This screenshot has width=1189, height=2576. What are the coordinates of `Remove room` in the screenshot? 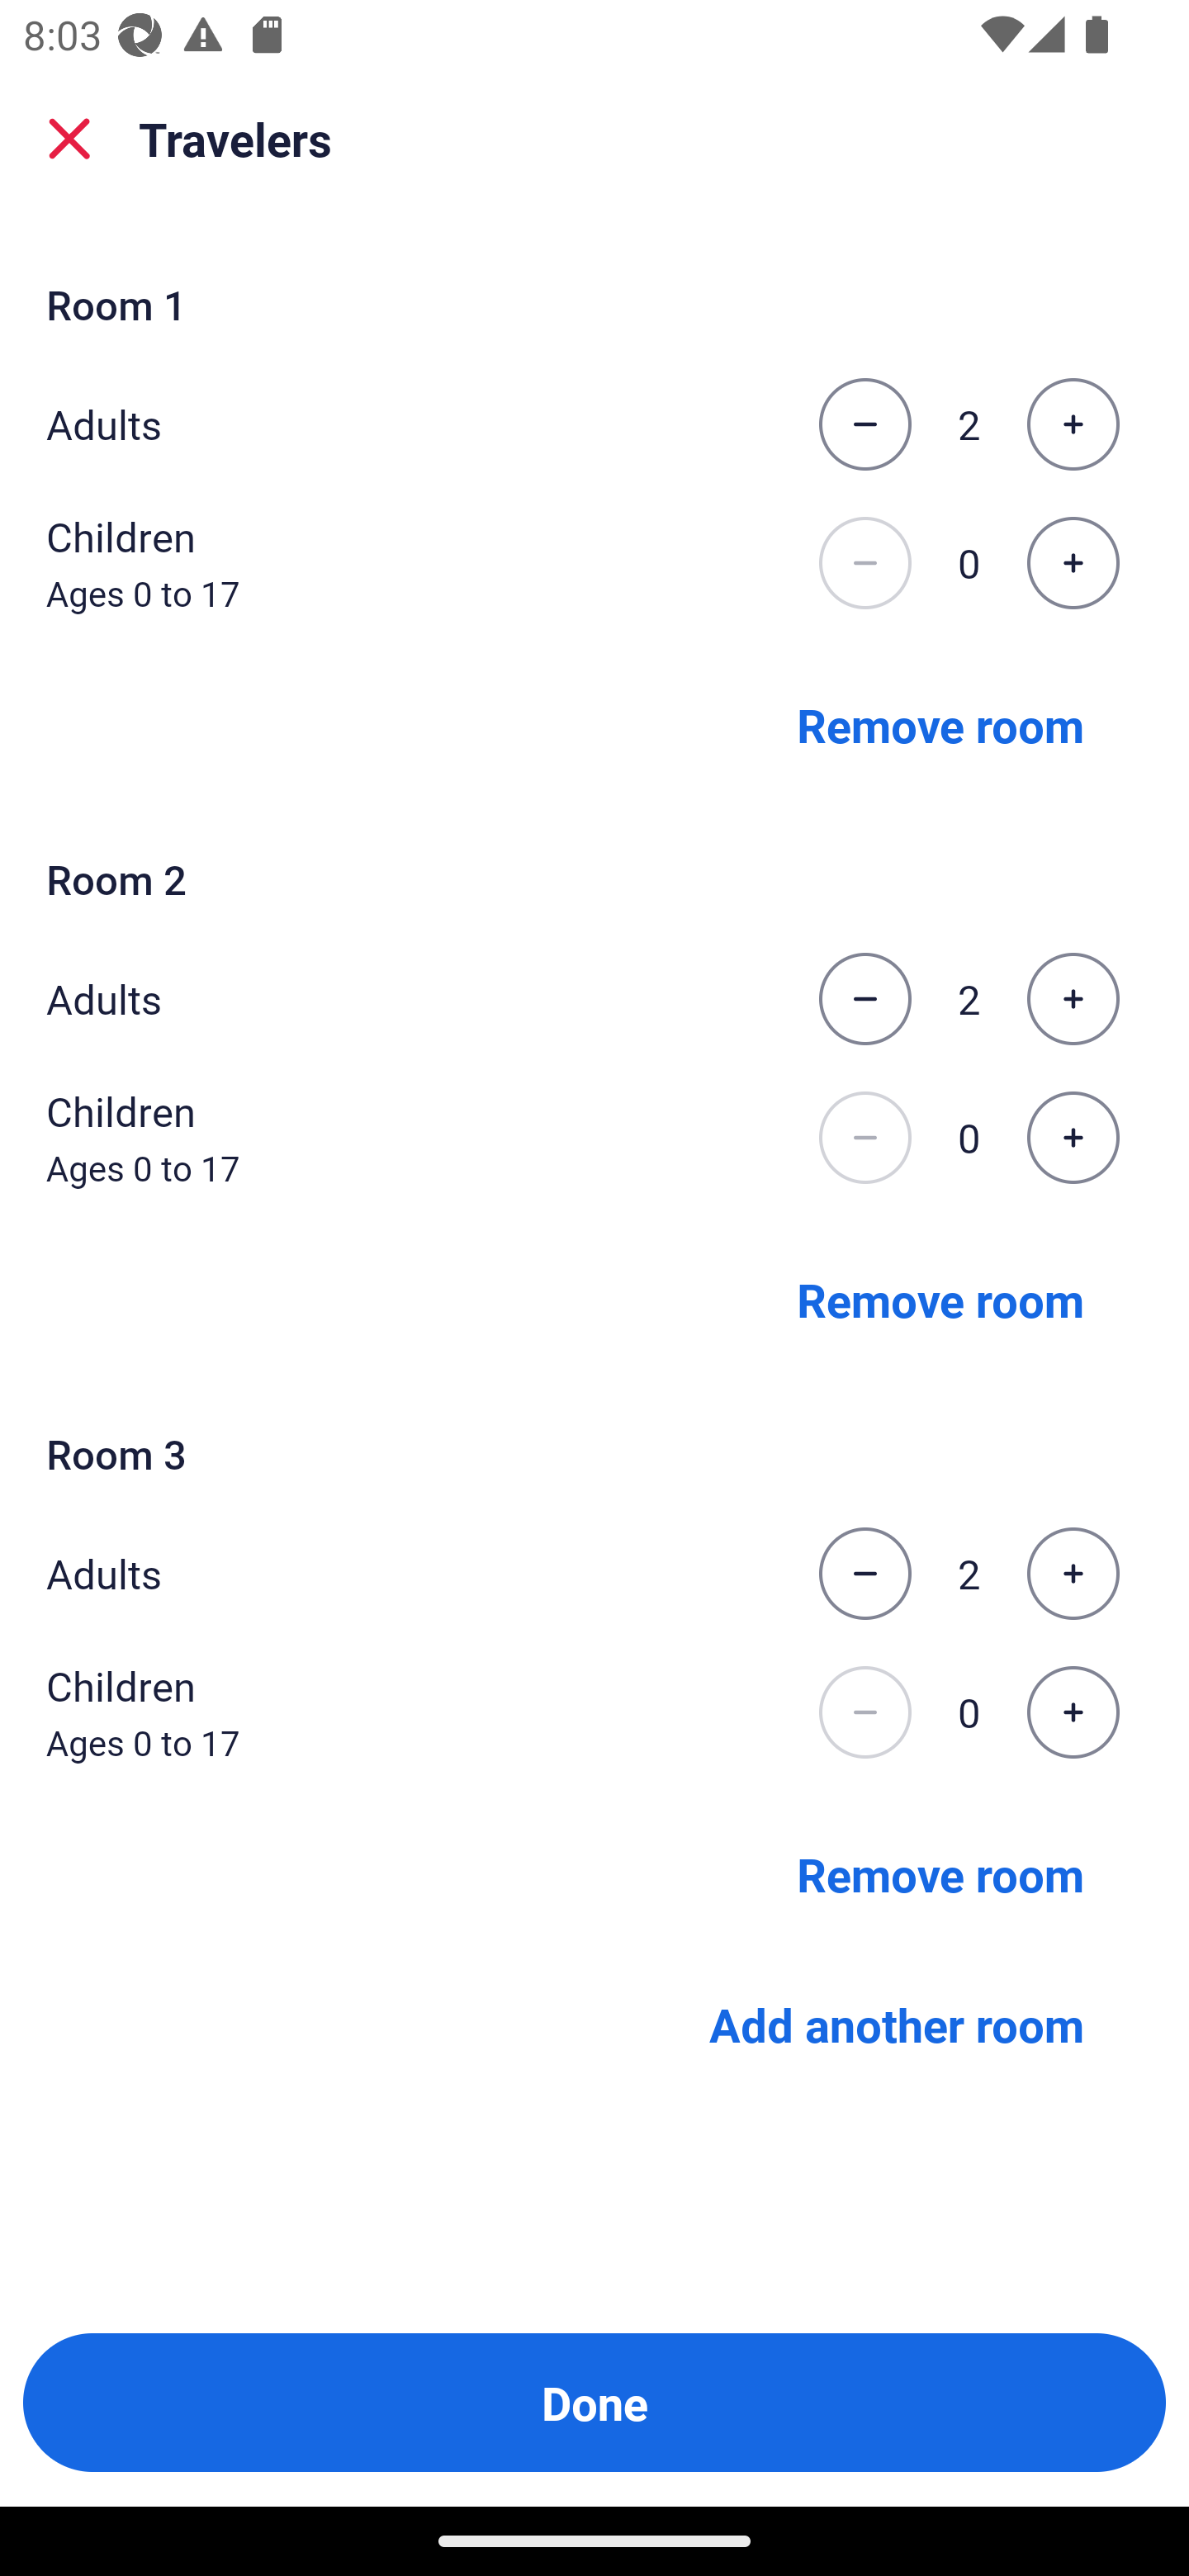 It's located at (940, 723).